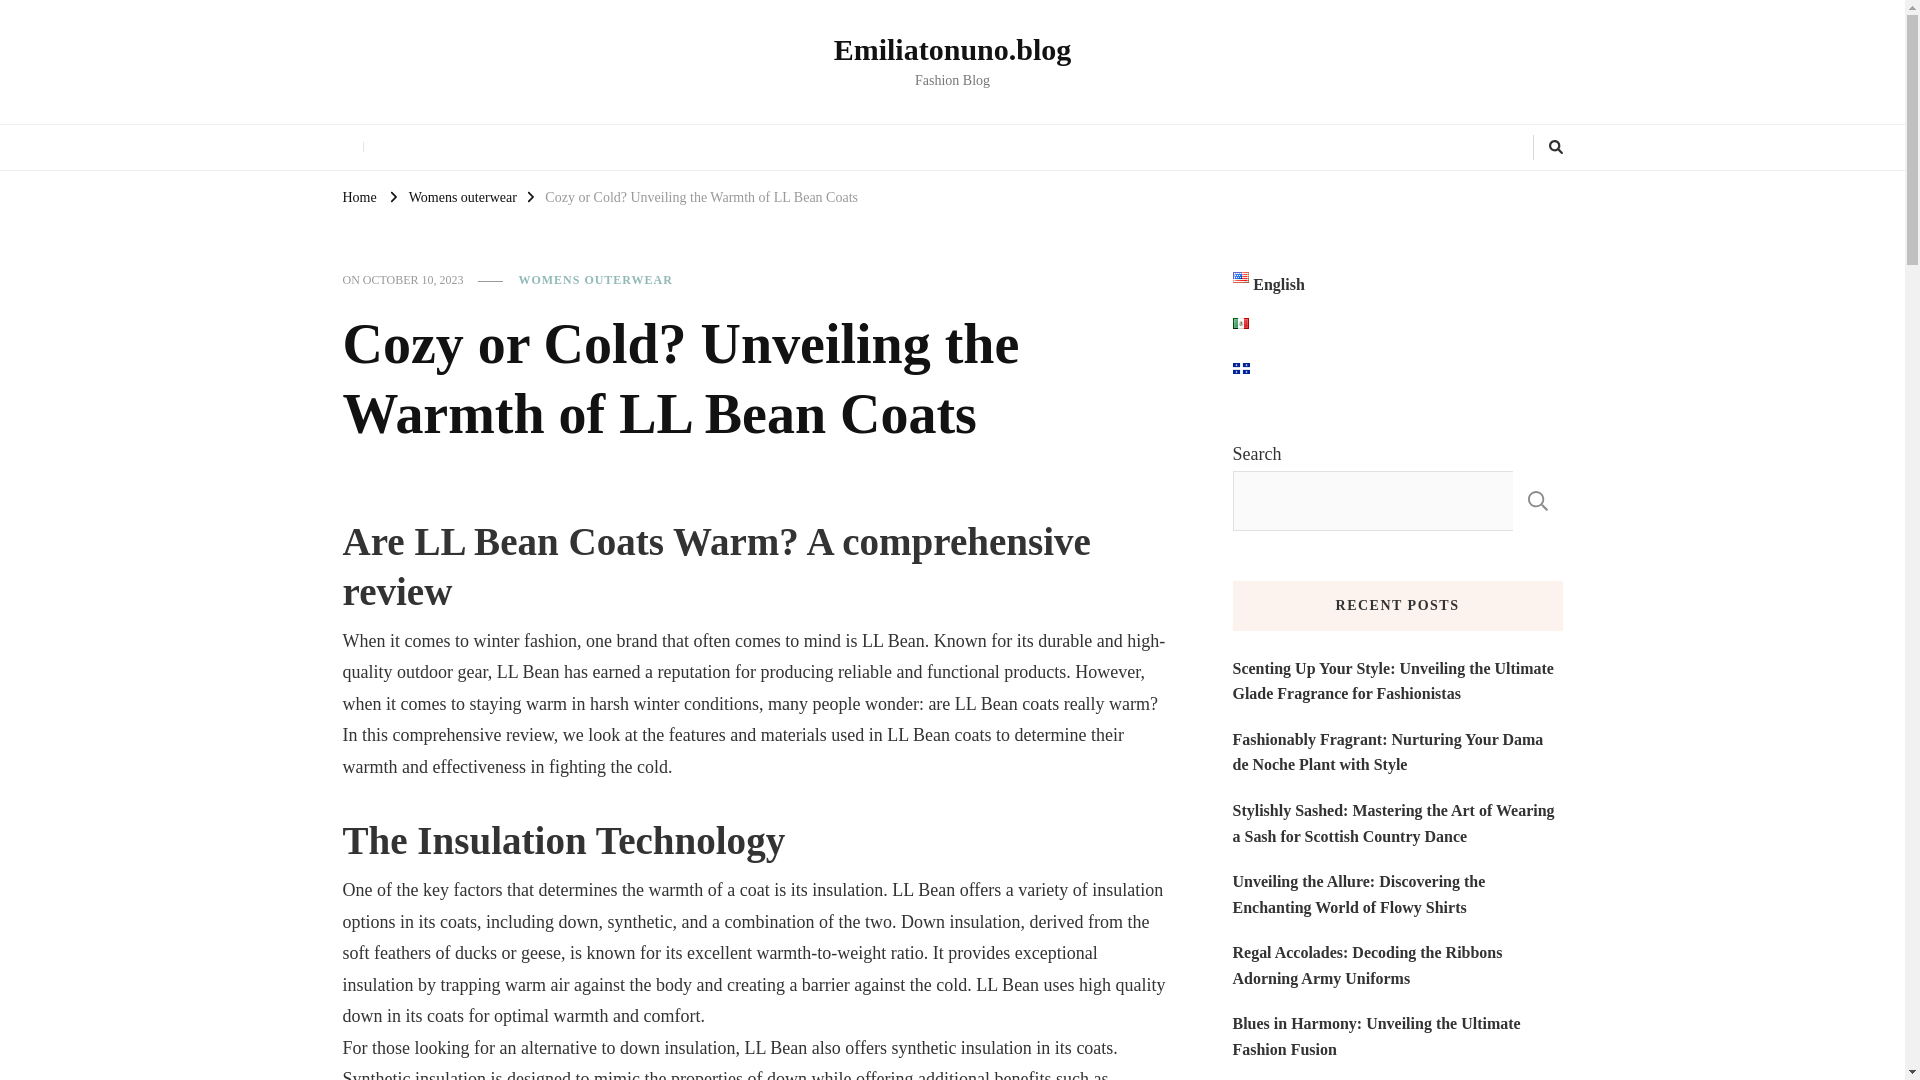 The width and height of the screenshot is (1920, 1080). I want to click on English, so click(1268, 285).